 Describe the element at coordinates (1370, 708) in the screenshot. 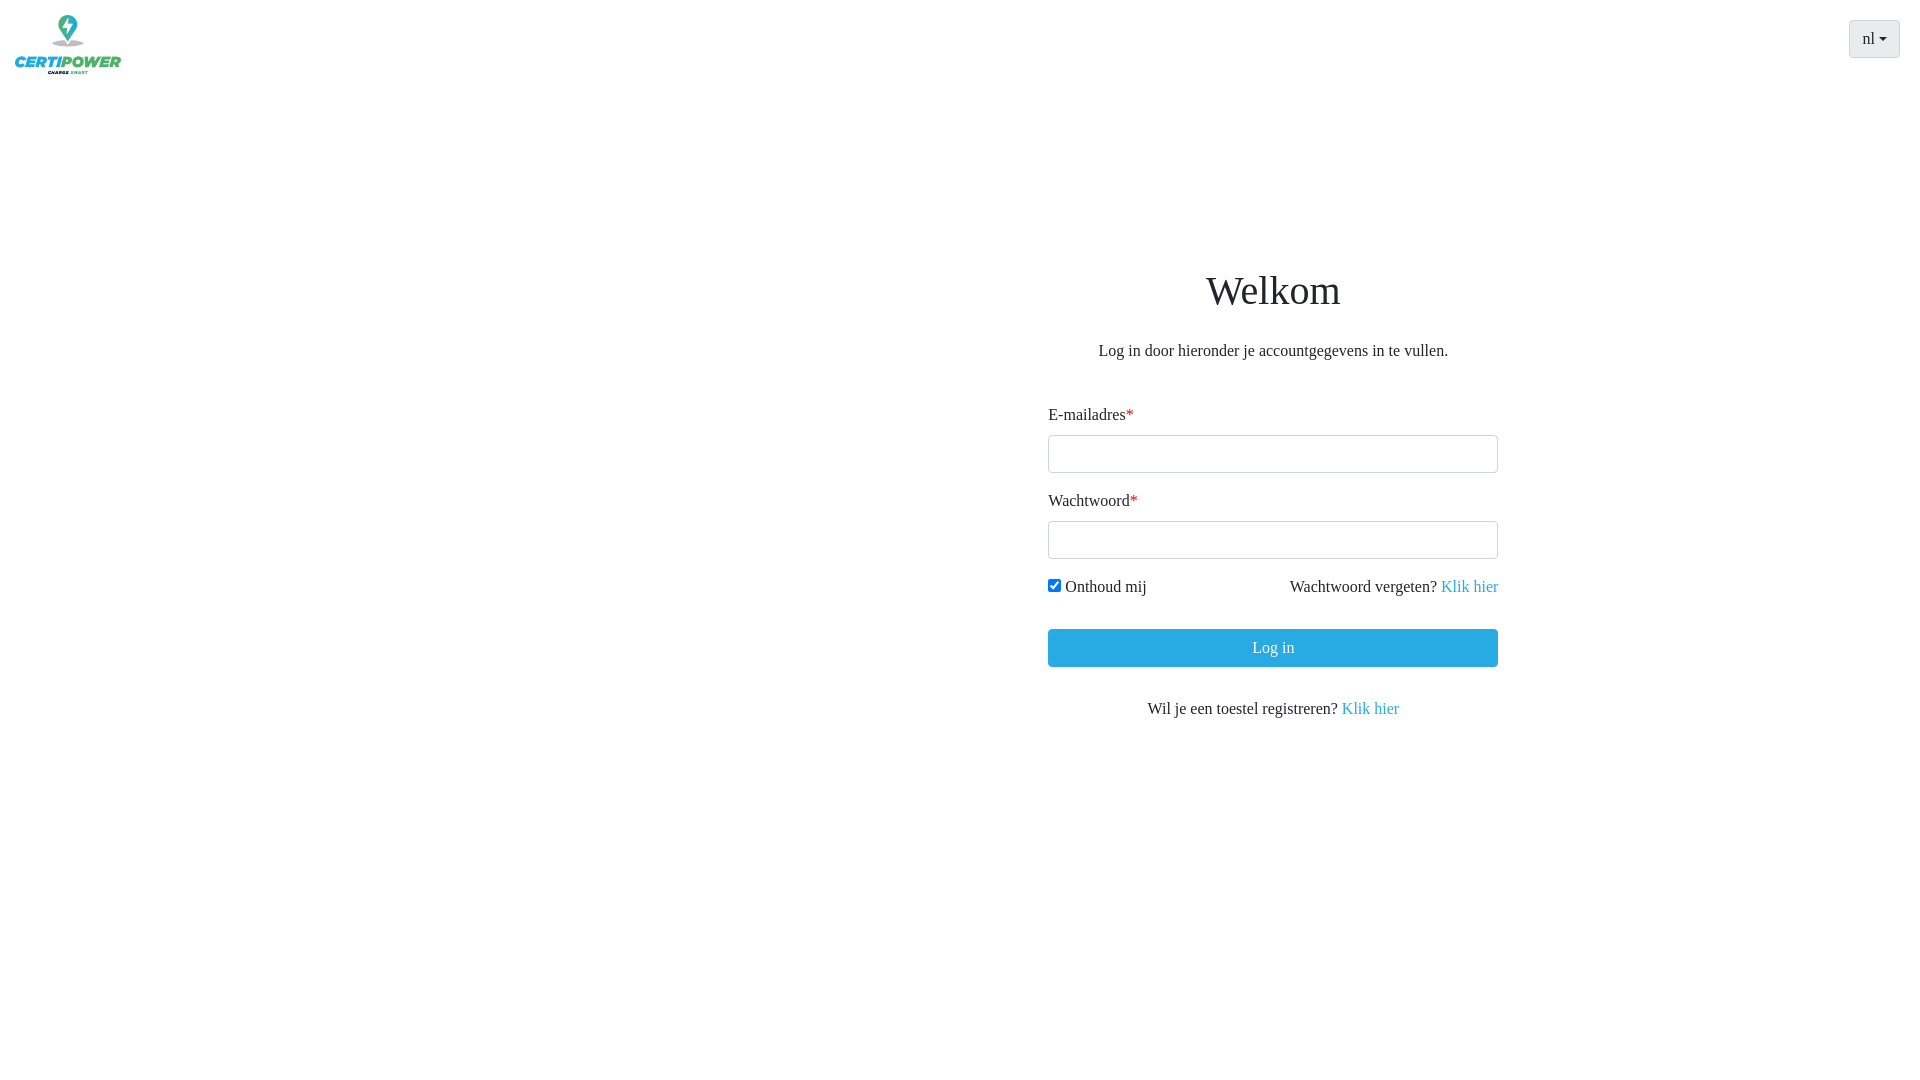

I see `Klik hier` at that location.